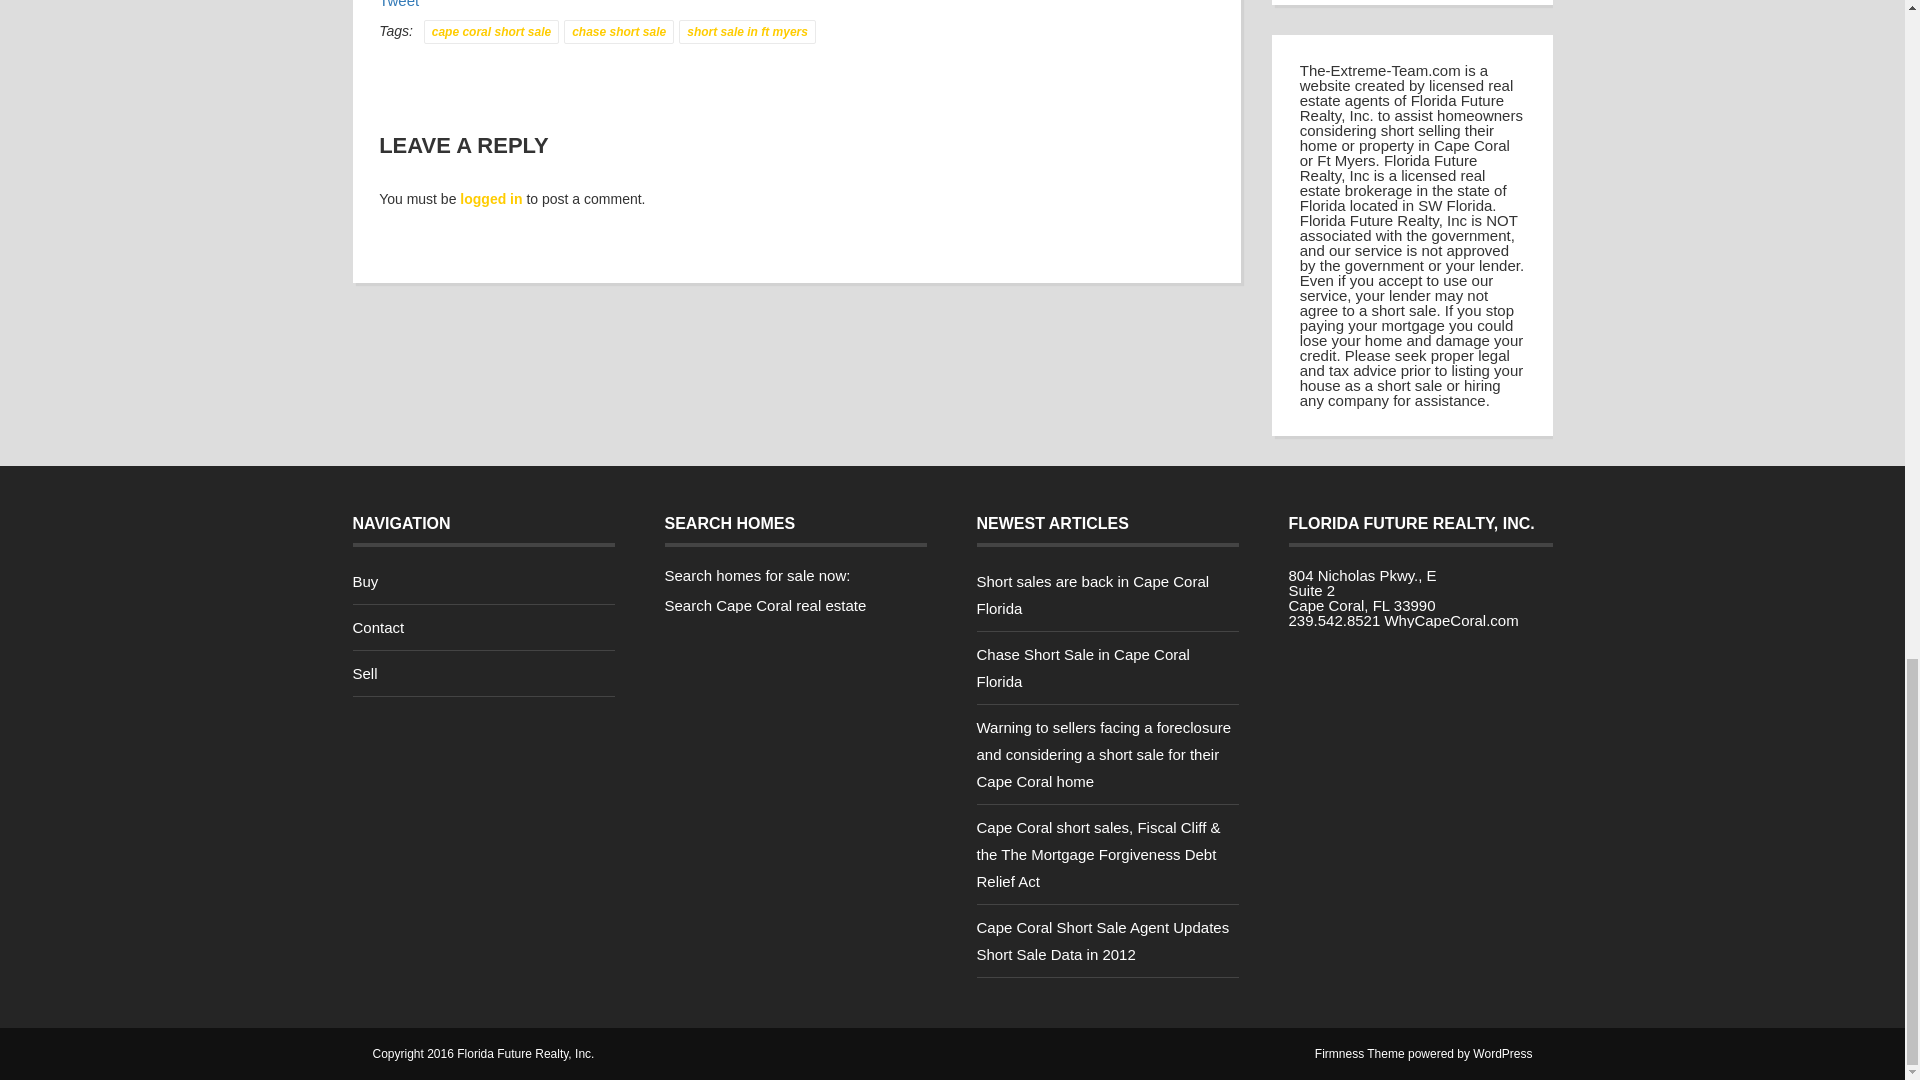 The height and width of the screenshot is (1080, 1920). What do you see at coordinates (377, 627) in the screenshot?
I see `Contact` at bounding box center [377, 627].